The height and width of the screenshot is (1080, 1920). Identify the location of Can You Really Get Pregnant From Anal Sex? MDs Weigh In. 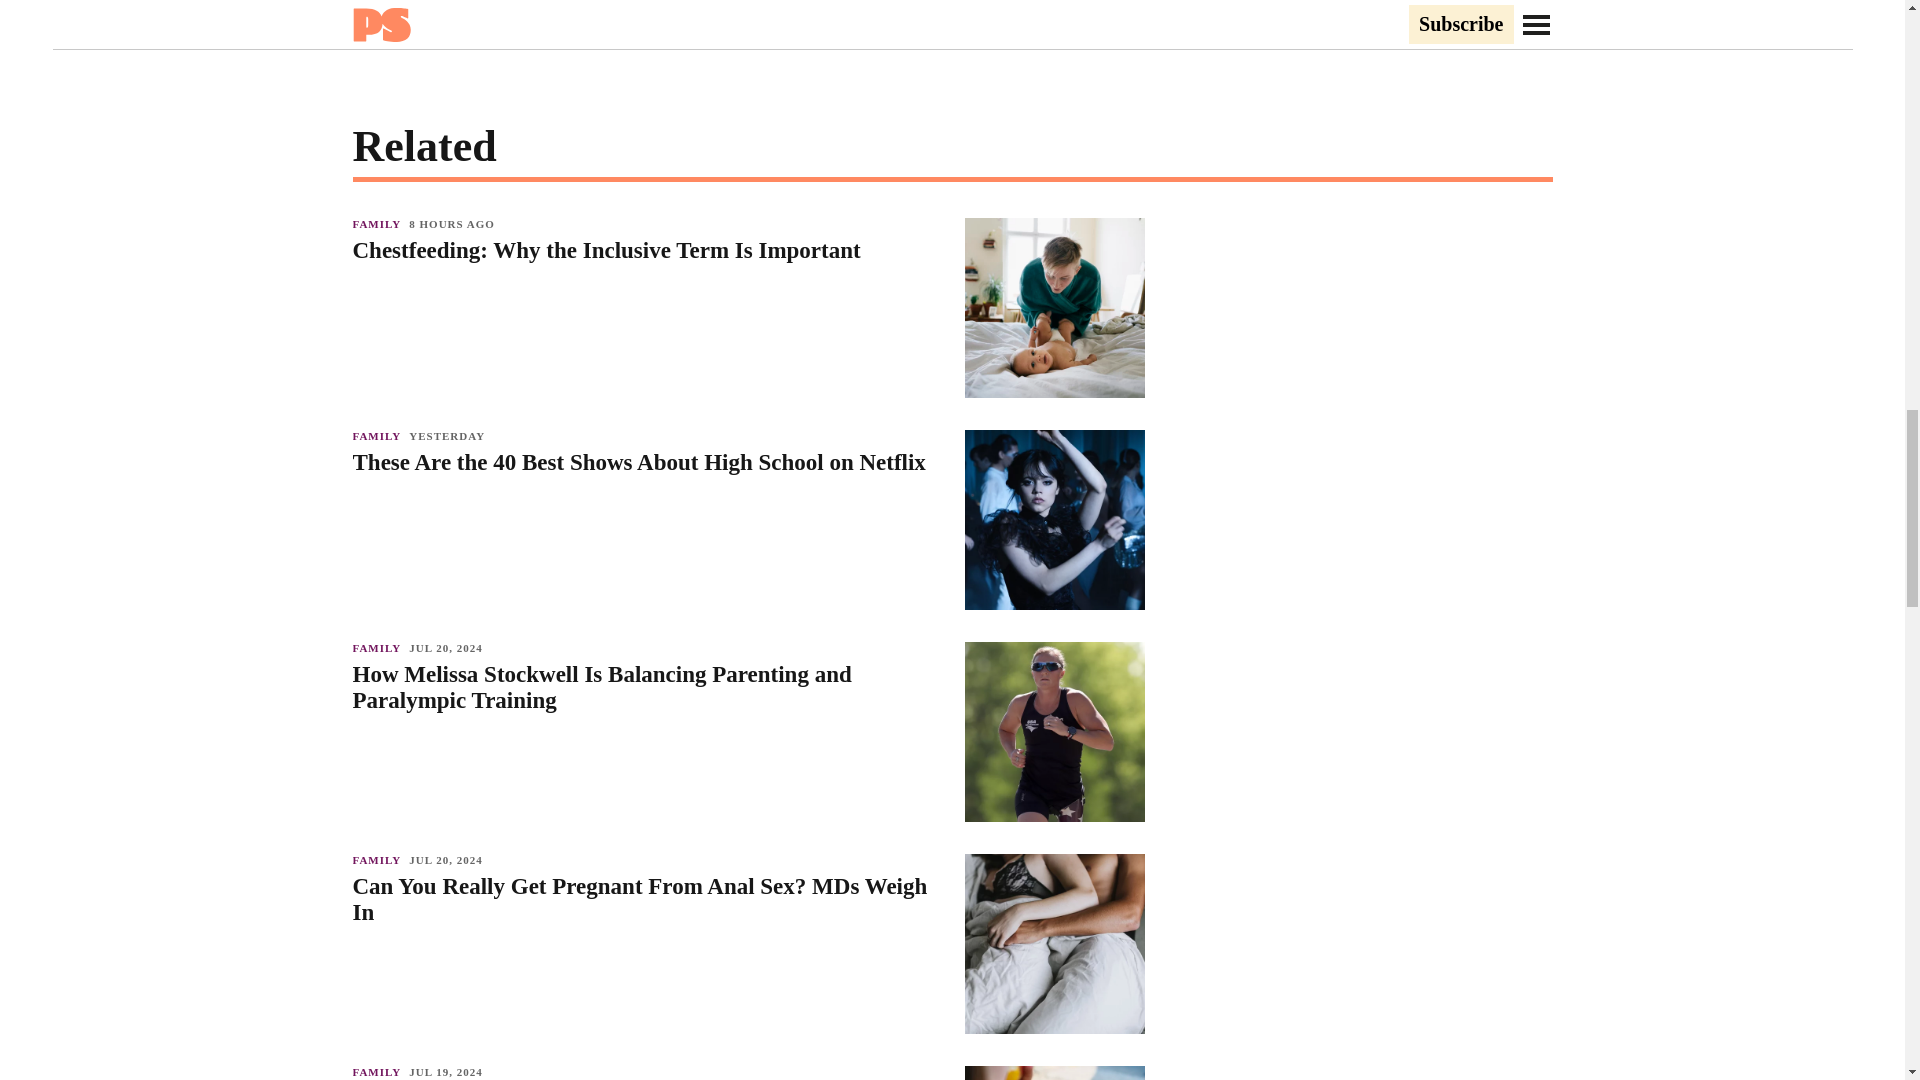
(648, 899).